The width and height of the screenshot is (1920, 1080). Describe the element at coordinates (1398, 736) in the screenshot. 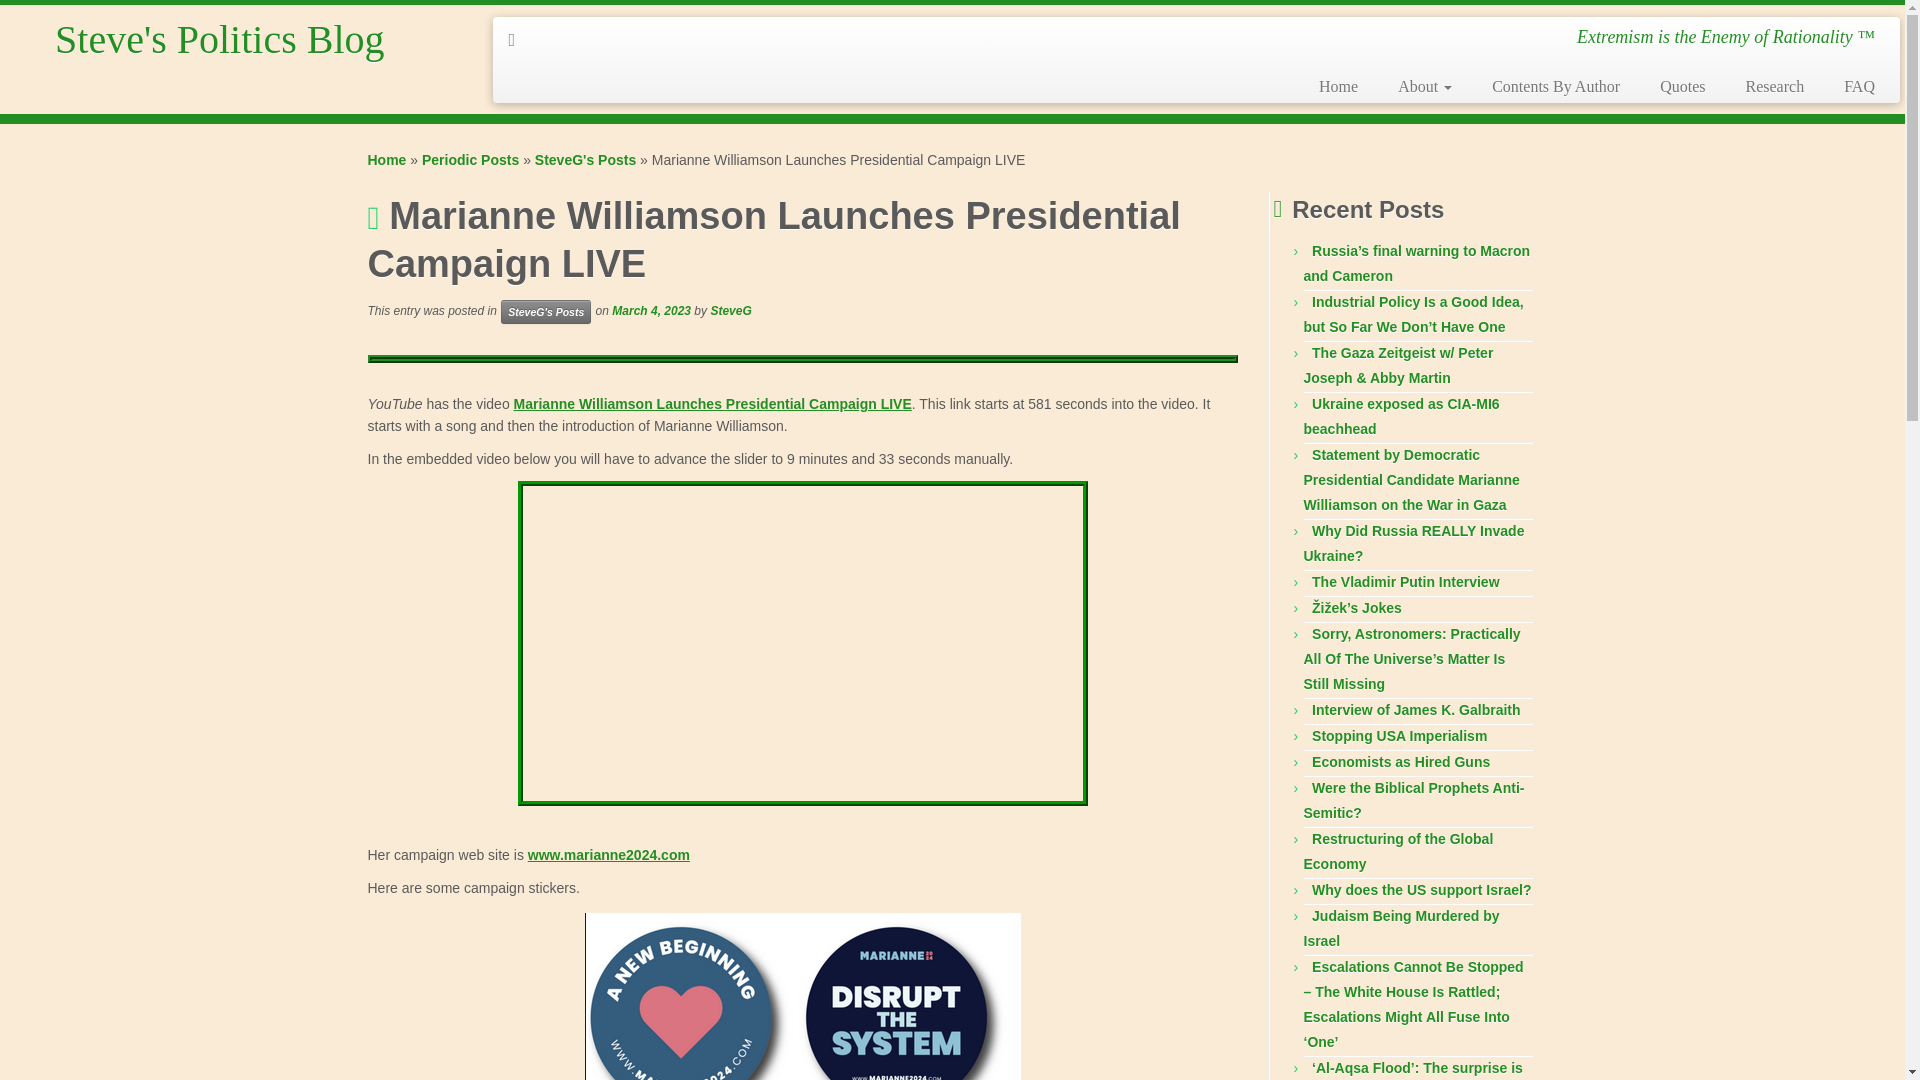

I see `Stopping USA Imperialism` at that location.